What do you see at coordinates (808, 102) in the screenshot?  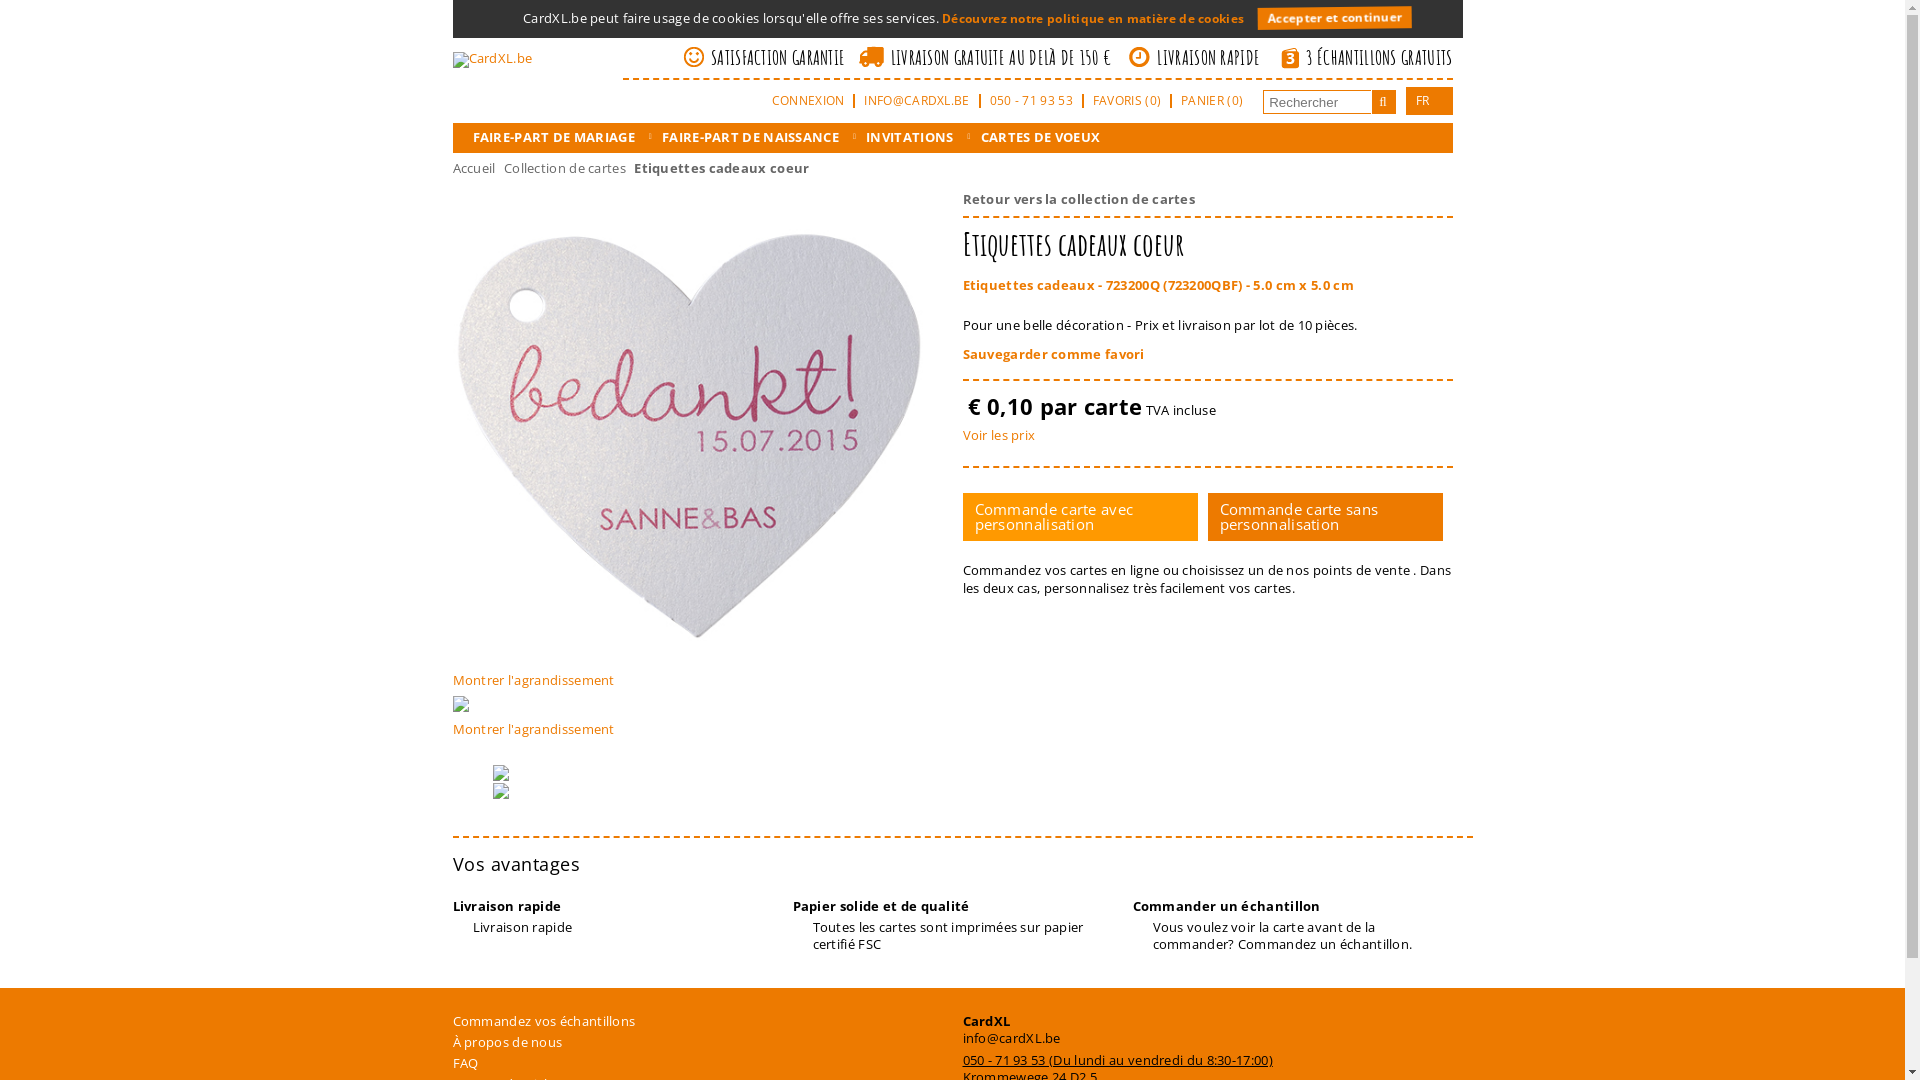 I see `CONNEXION` at bounding box center [808, 102].